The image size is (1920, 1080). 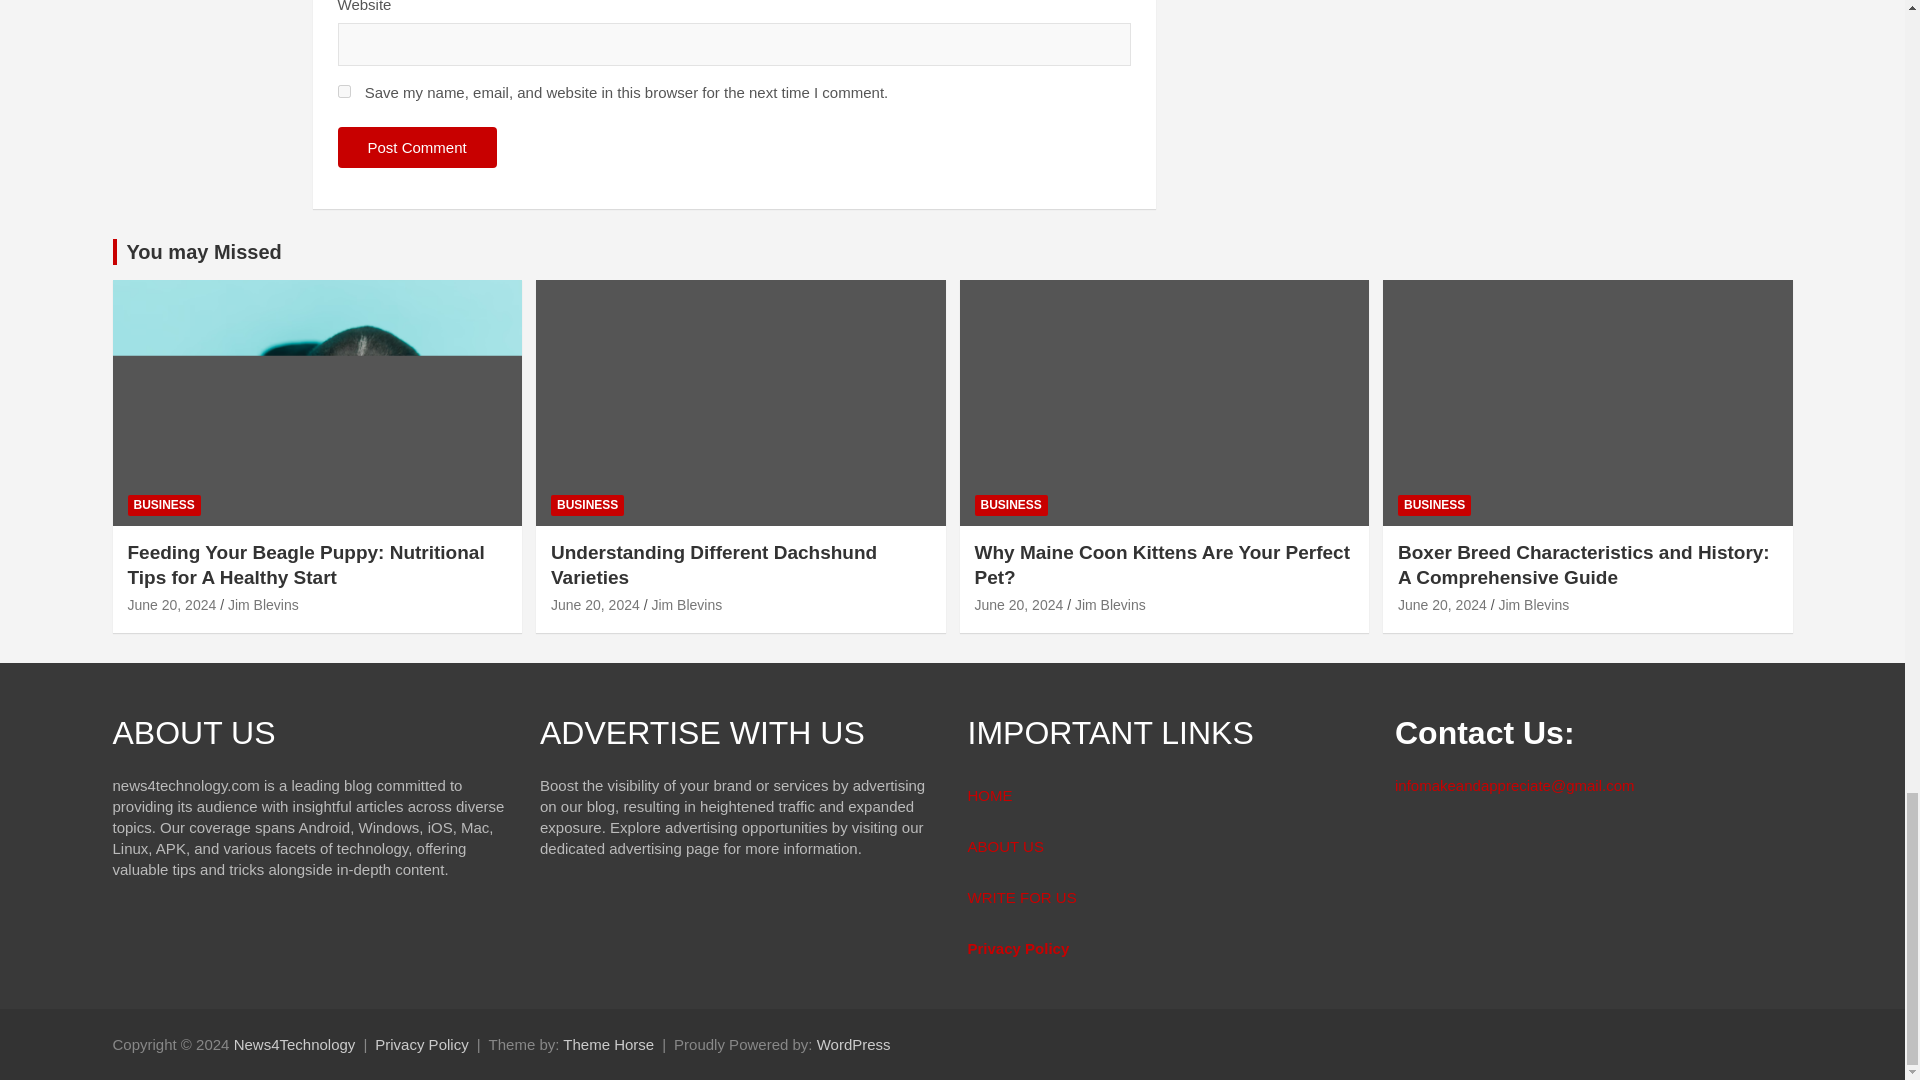 What do you see at coordinates (417, 148) in the screenshot?
I see `Post Comment` at bounding box center [417, 148].